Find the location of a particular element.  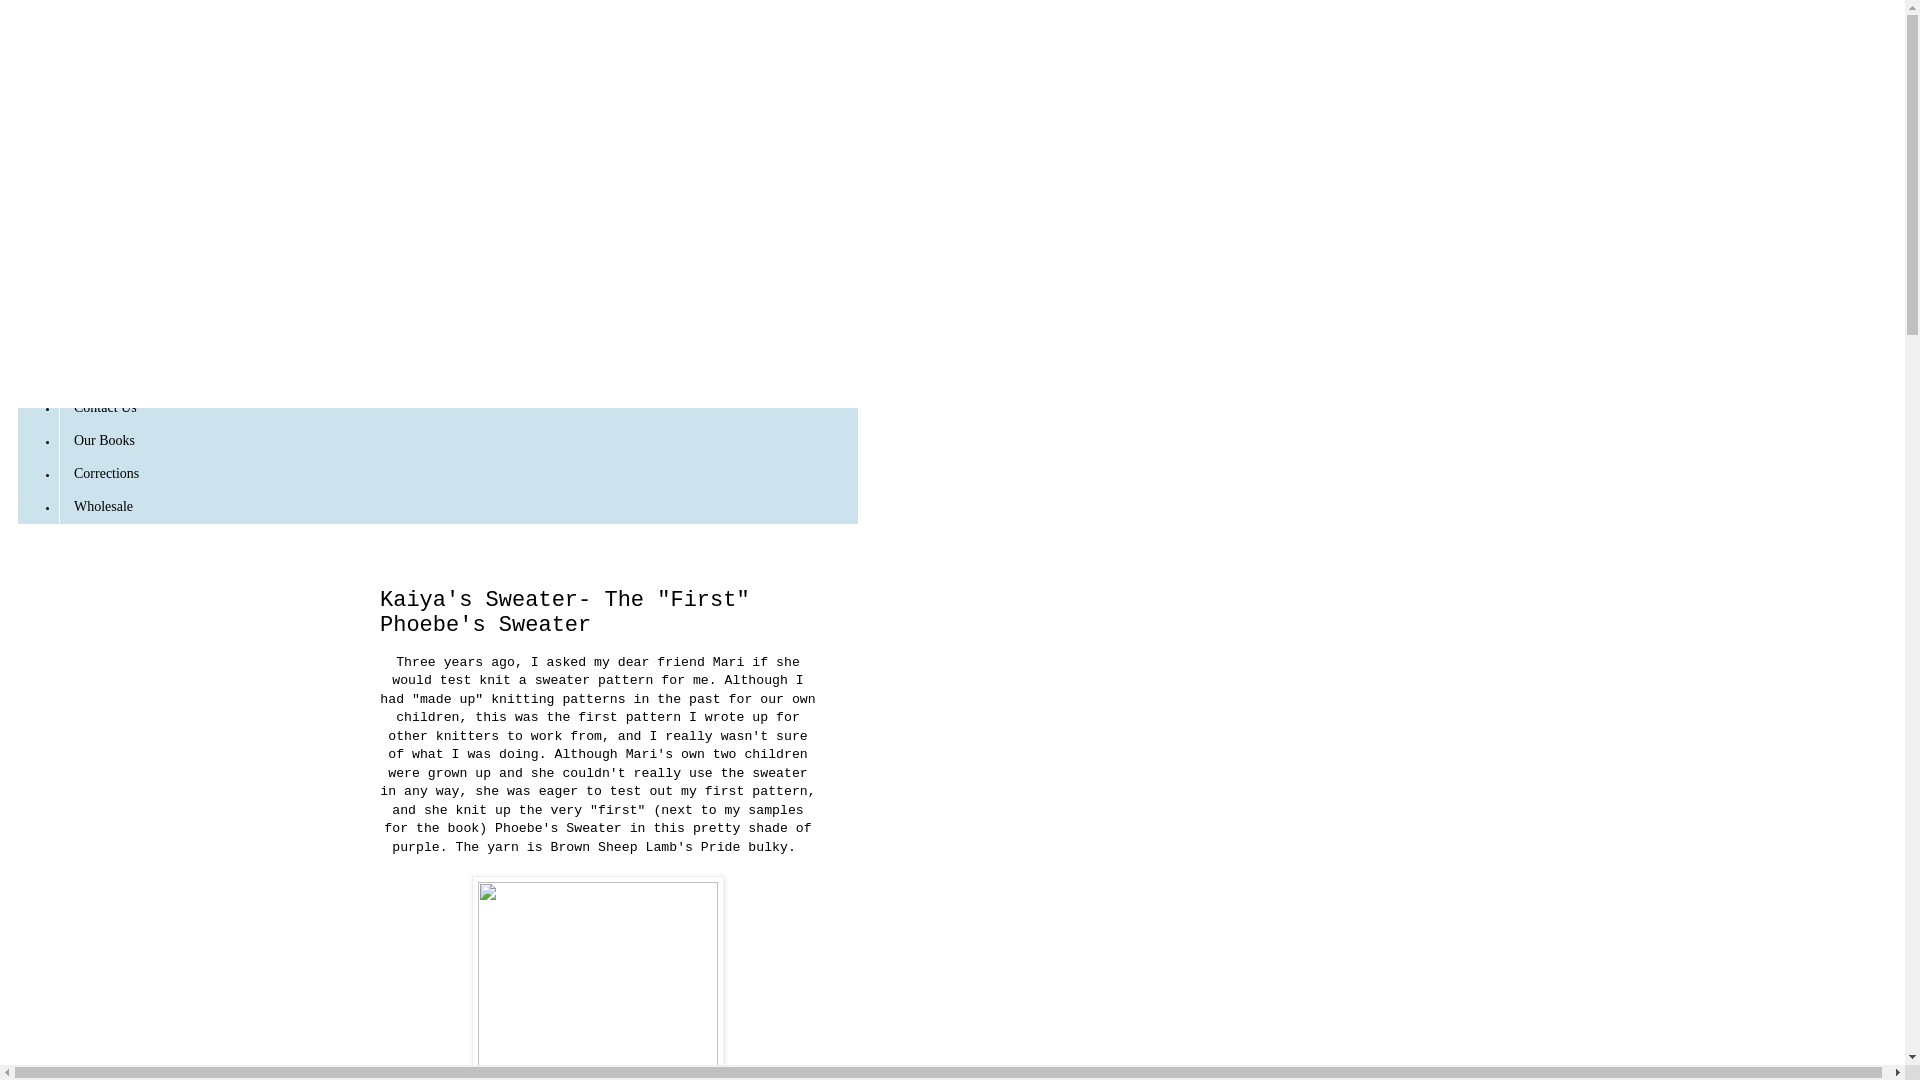

Interviews is located at coordinates (103, 375).